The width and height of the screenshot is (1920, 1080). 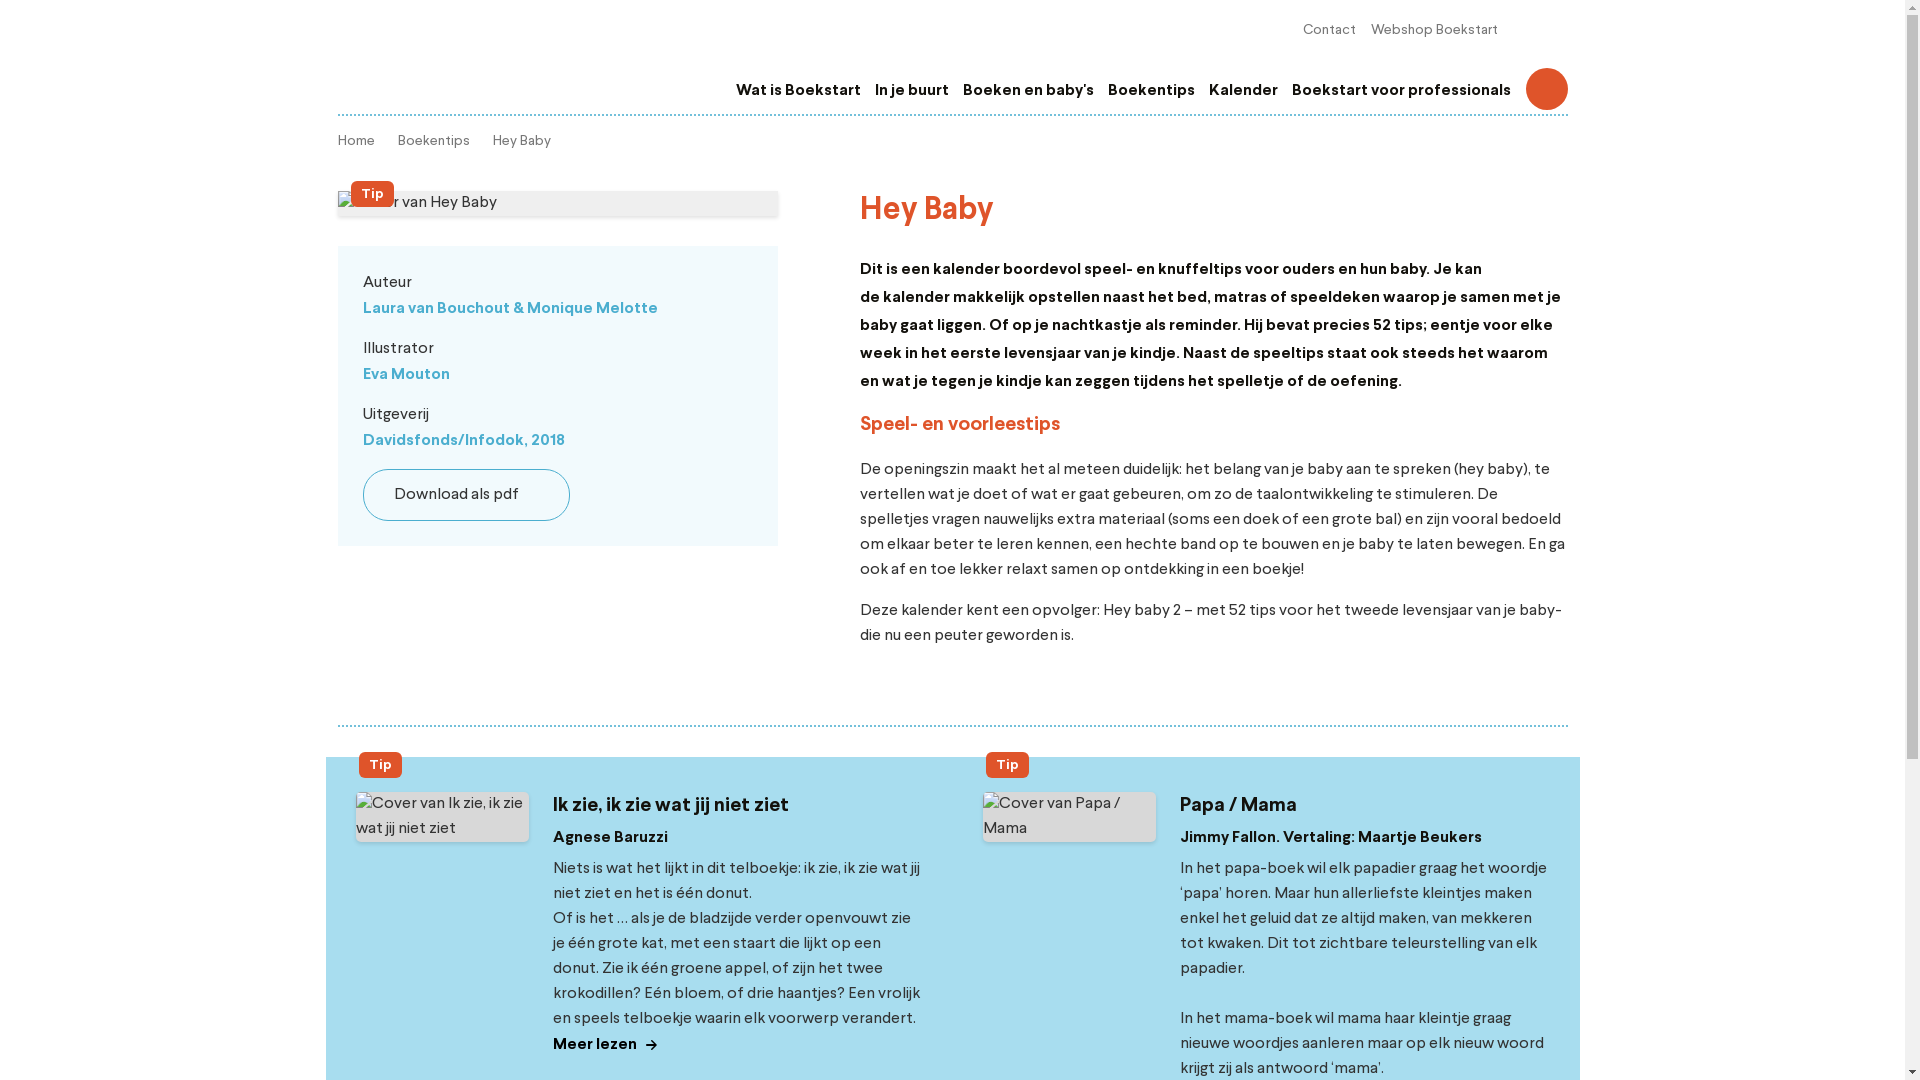 What do you see at coordinates (396, 580) in the screenshot?
I see `Twitter` at bounding box center [396, 580].